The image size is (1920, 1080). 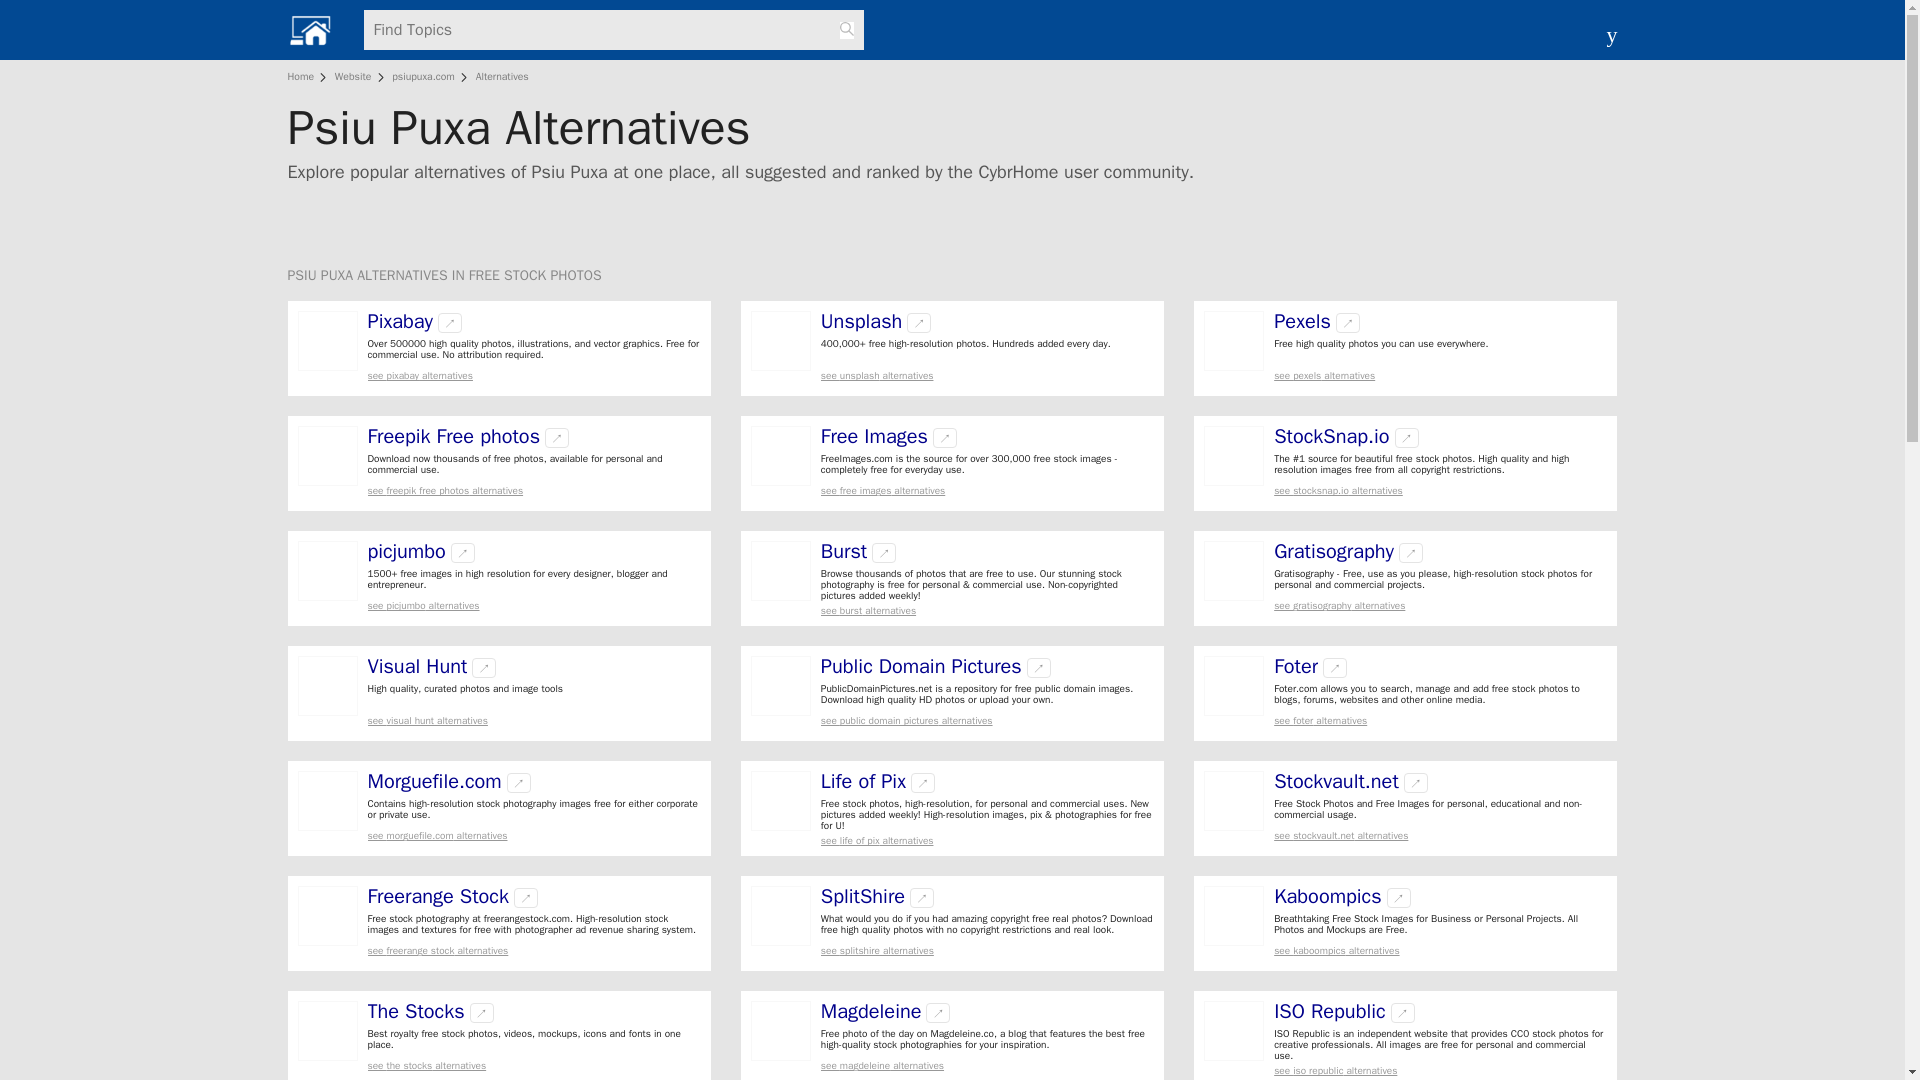 I want to click on FREE STOCK PHOTOS, so click(x=535, y=275).